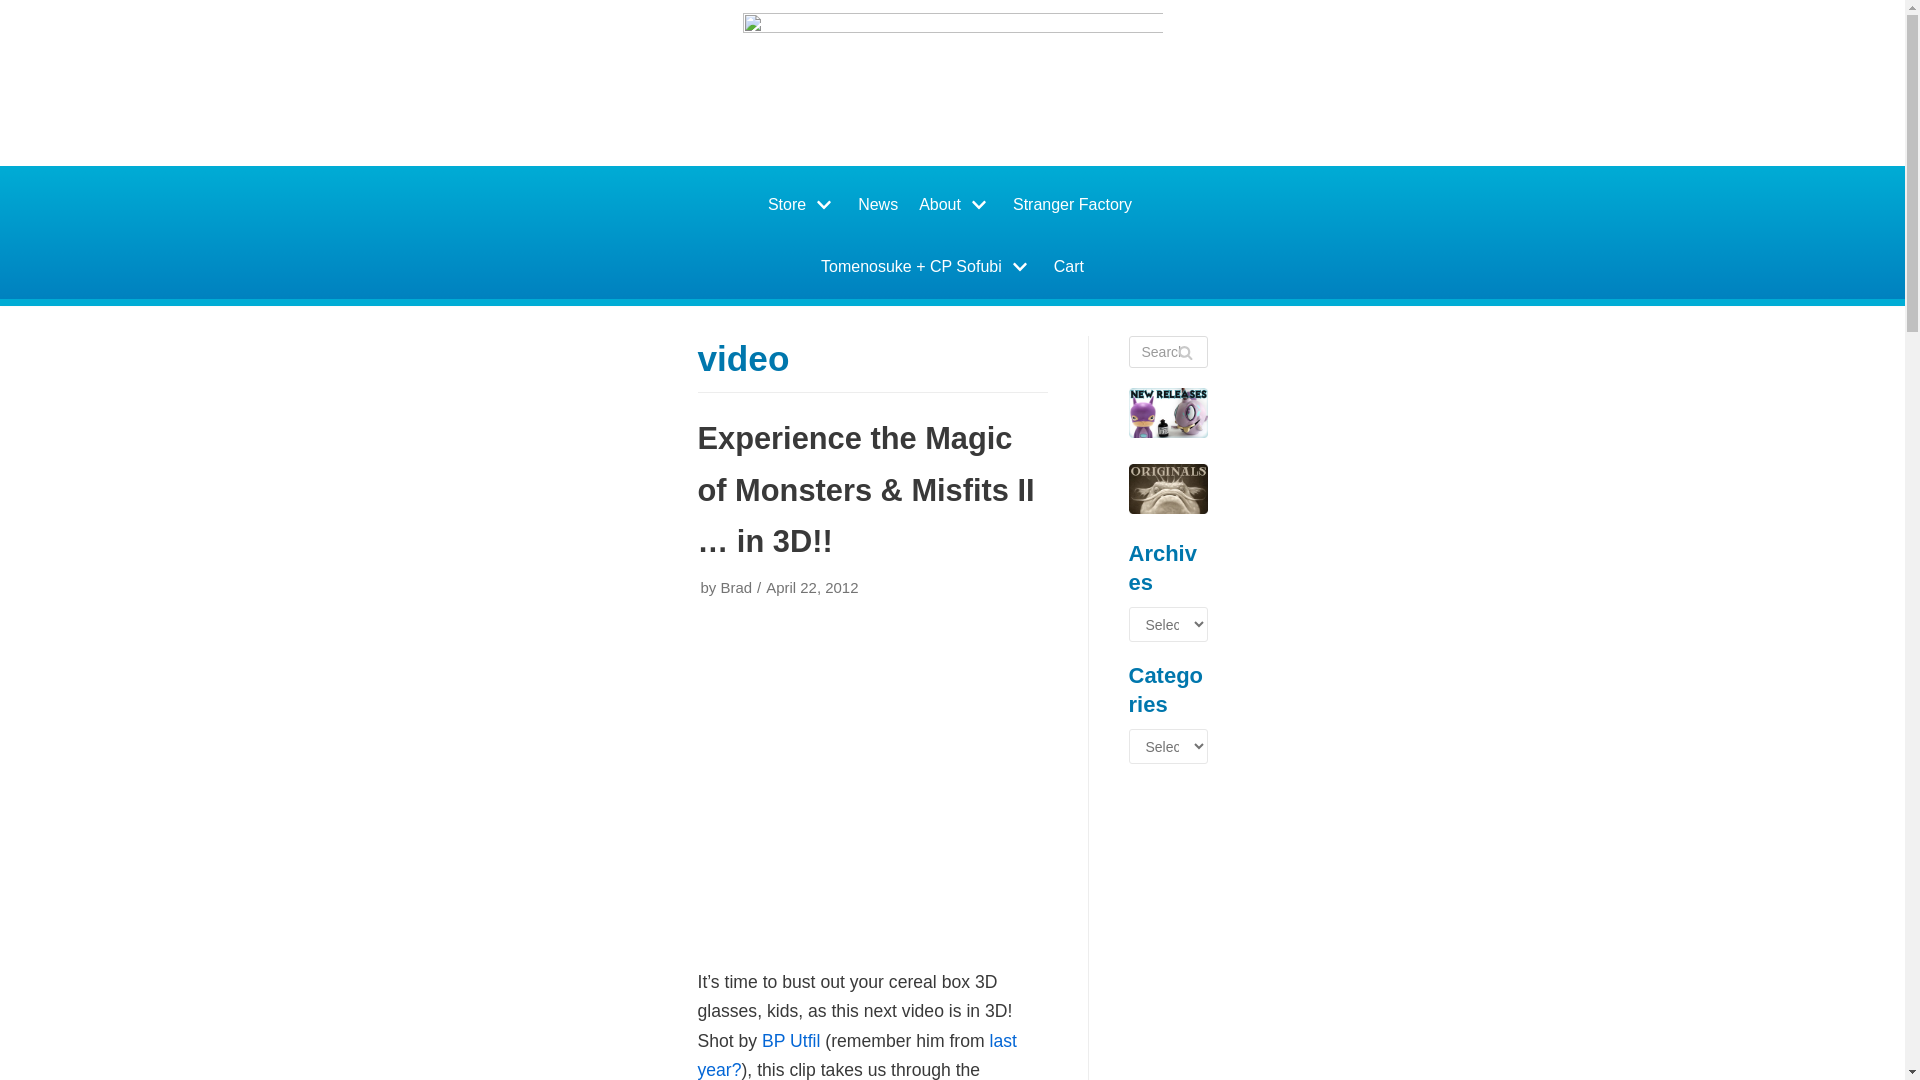 This screenshot has height=1080, width=1920. I want to click on Skip to content, so click(20, 10).